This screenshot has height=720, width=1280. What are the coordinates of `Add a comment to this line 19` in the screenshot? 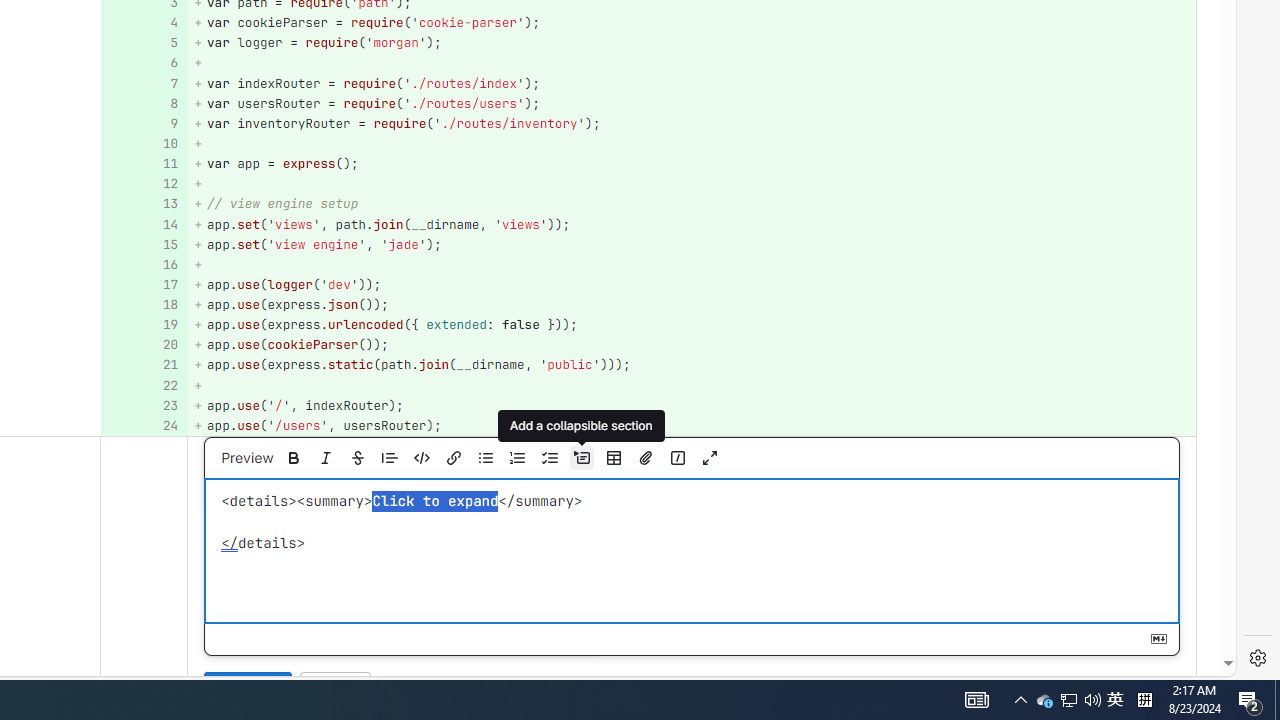 It's located at (144, 326).